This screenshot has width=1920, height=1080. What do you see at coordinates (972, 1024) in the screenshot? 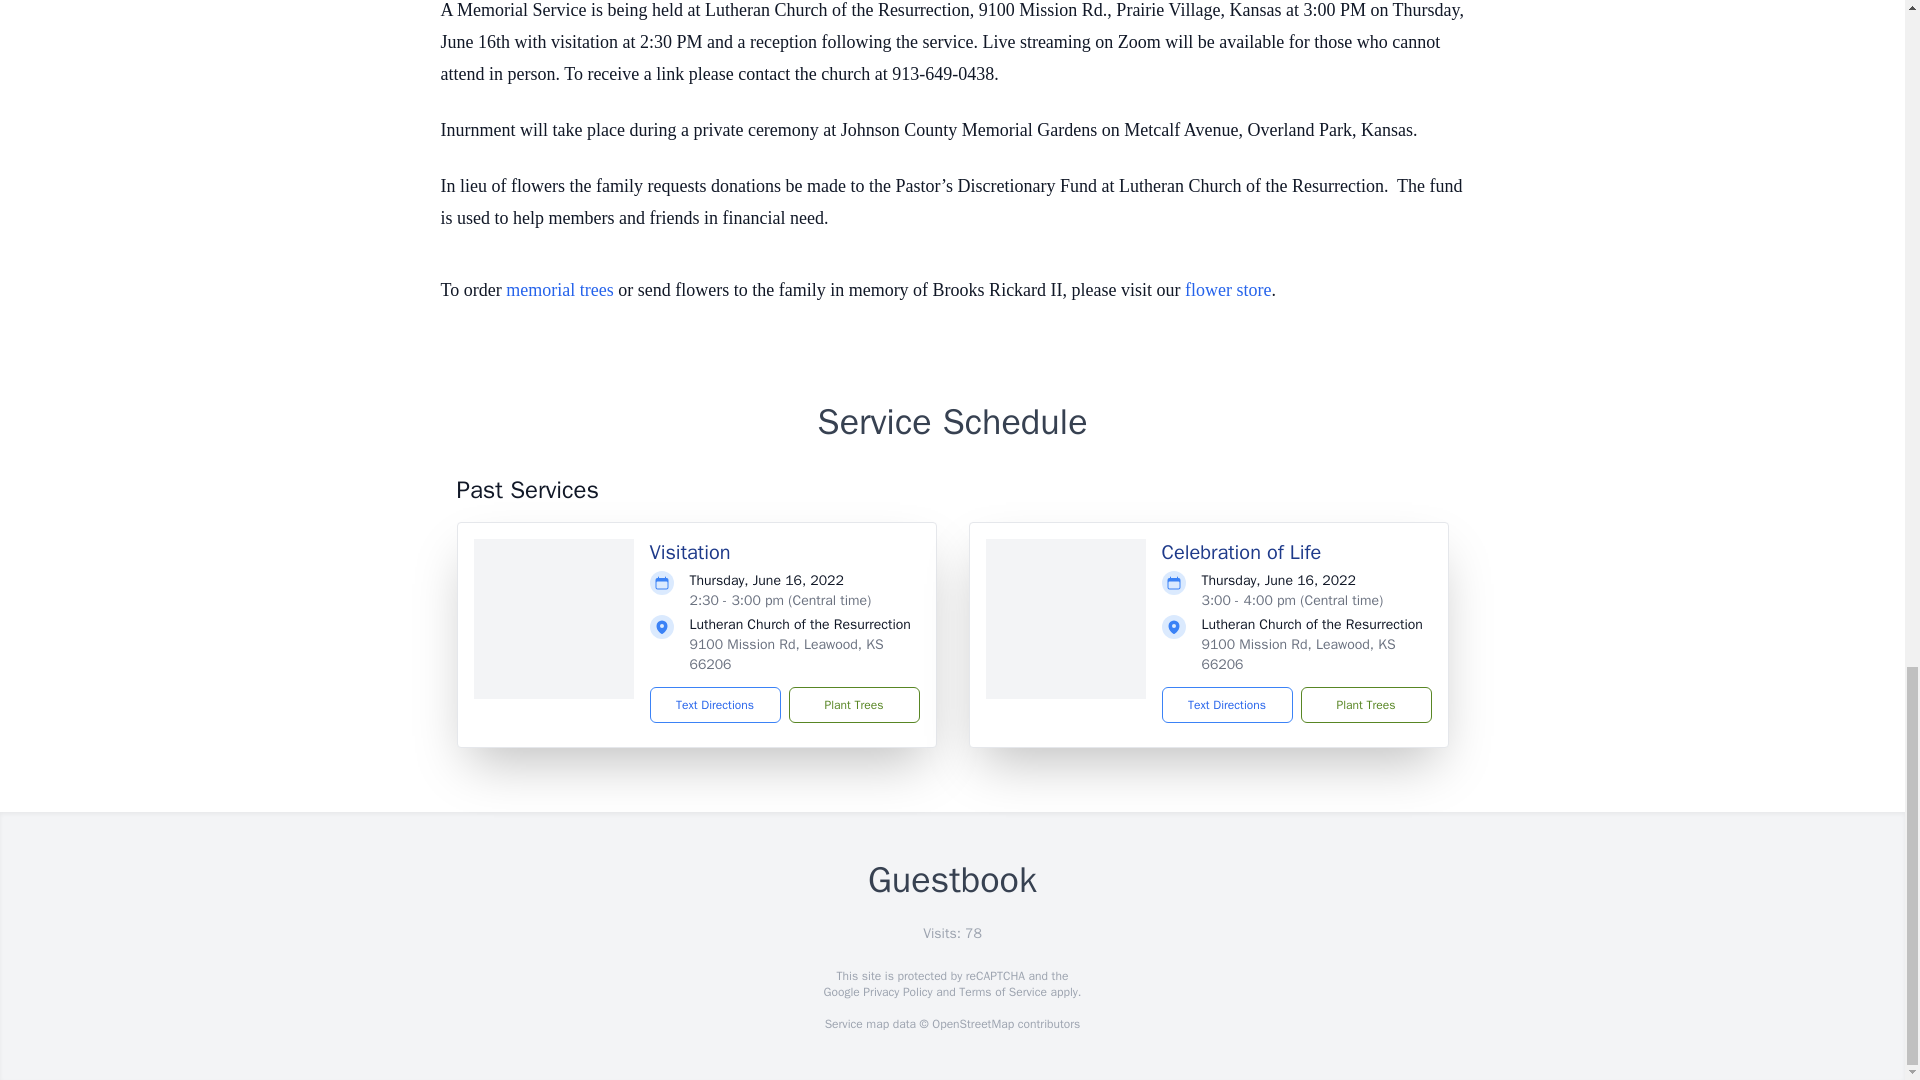
I see `OpenStreetMap` at bounding box center [972, 1024].